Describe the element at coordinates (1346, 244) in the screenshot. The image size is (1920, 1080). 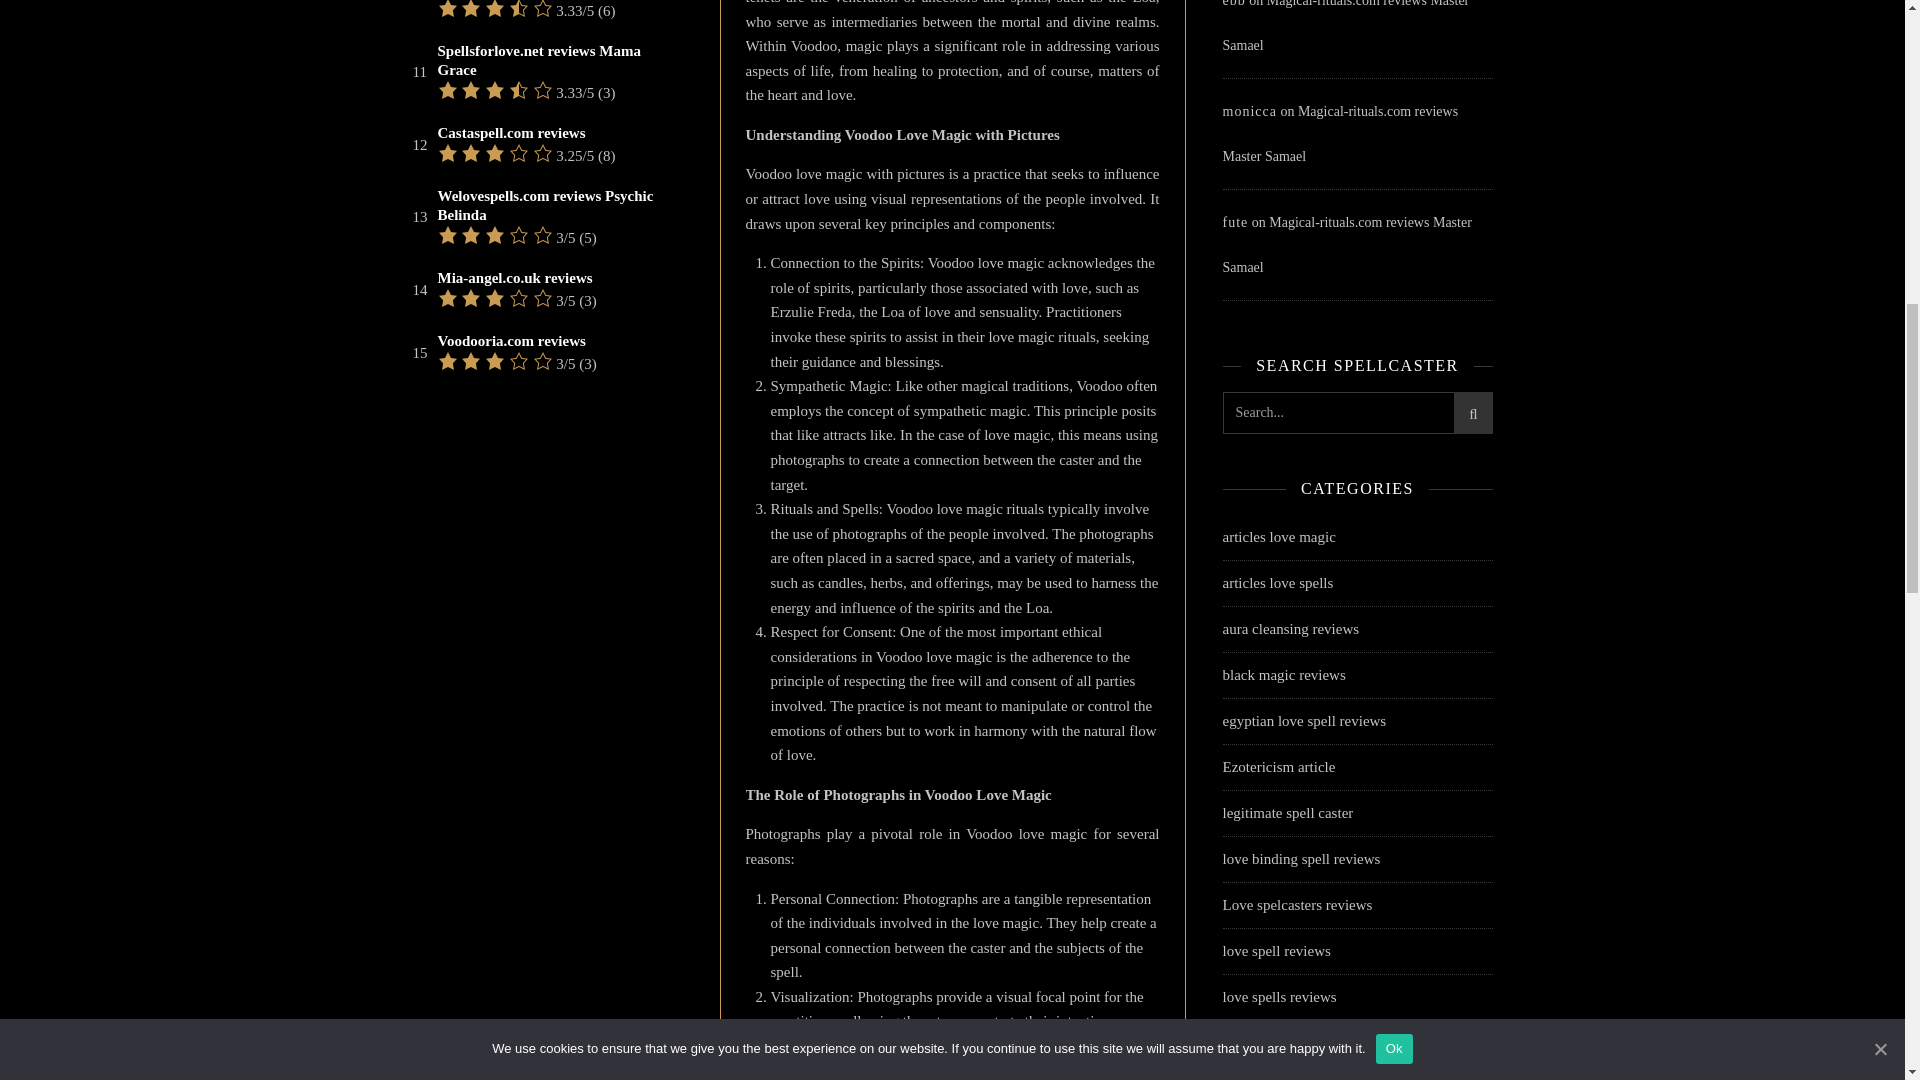
I see `Magical-rituals.com reviews Master Samael` at that location.